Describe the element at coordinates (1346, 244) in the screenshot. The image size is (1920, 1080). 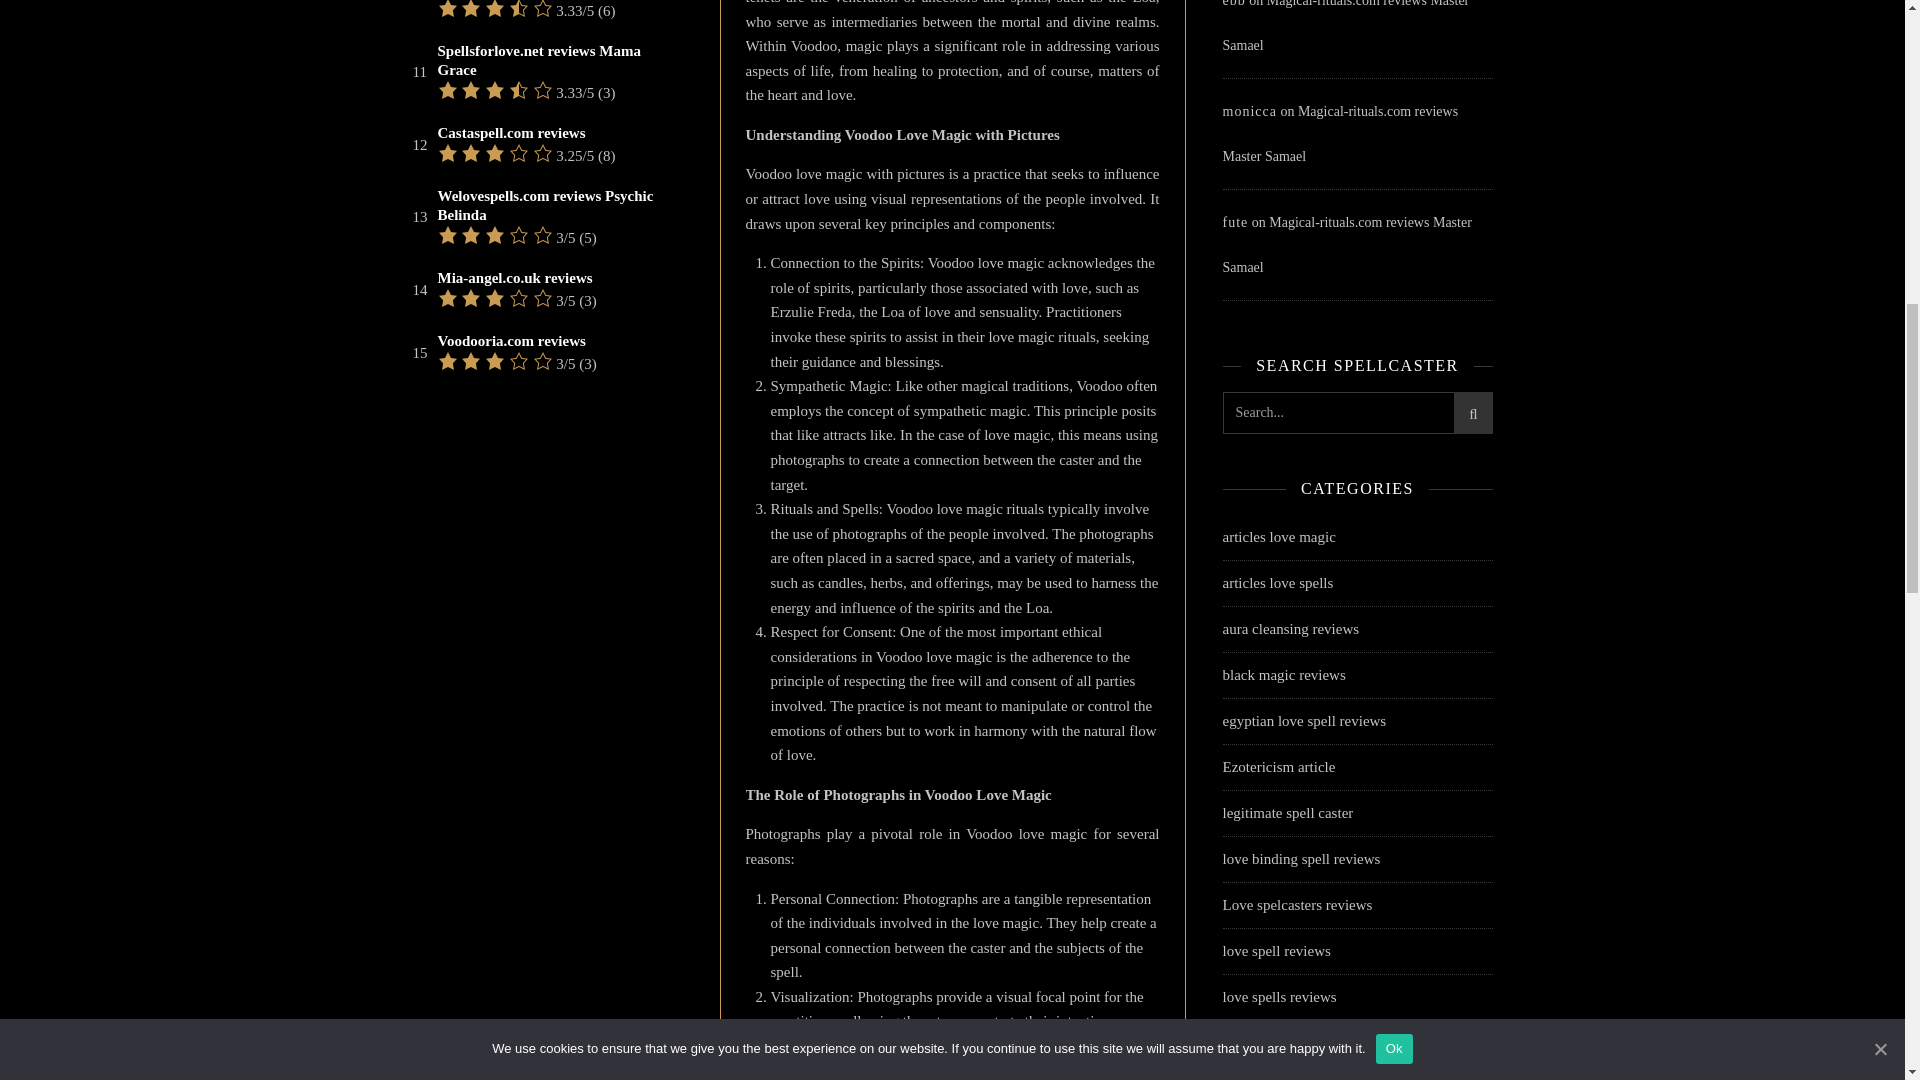
I see `Magical-rituals.com reviews Master Samael` at that location.